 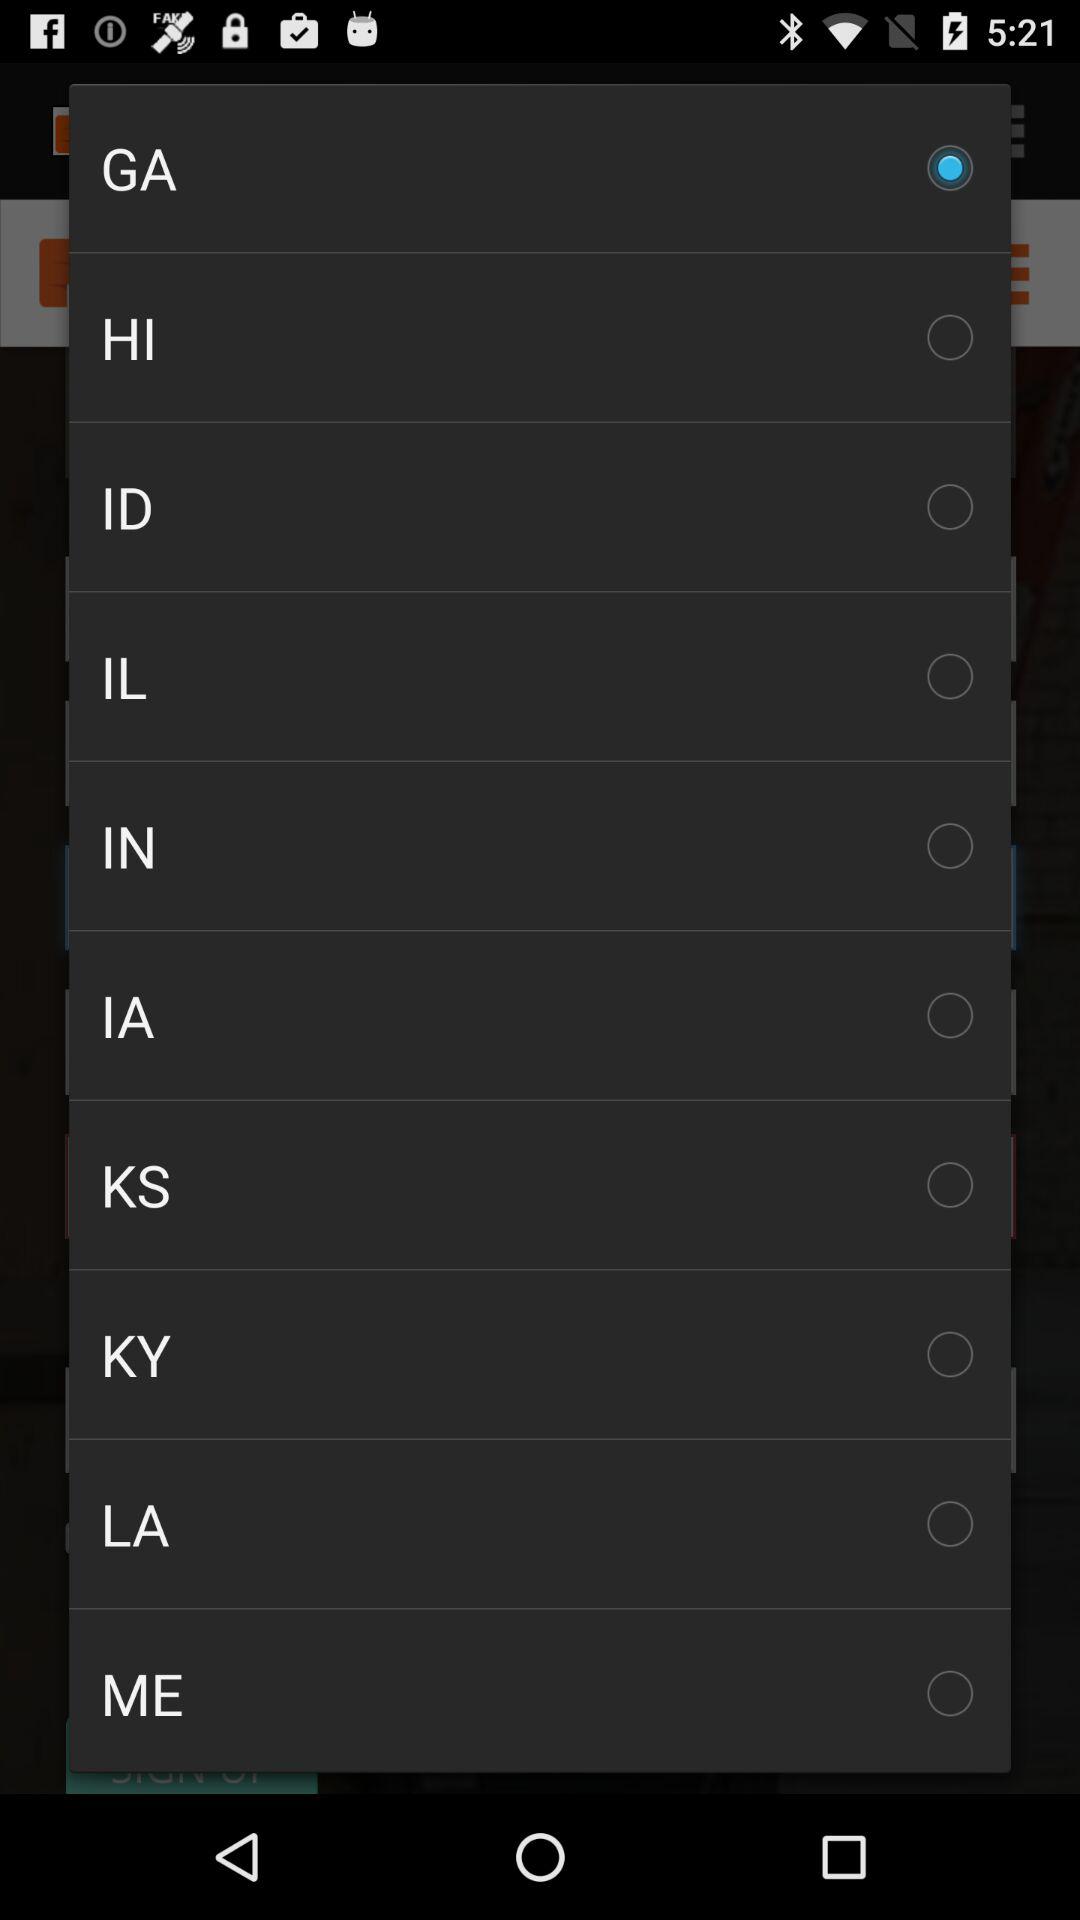 What do you see at coordinates (540, 1524) in the screenshot?
I see `press checkbox below ky checkbox` at bounding box center [540, 1524].